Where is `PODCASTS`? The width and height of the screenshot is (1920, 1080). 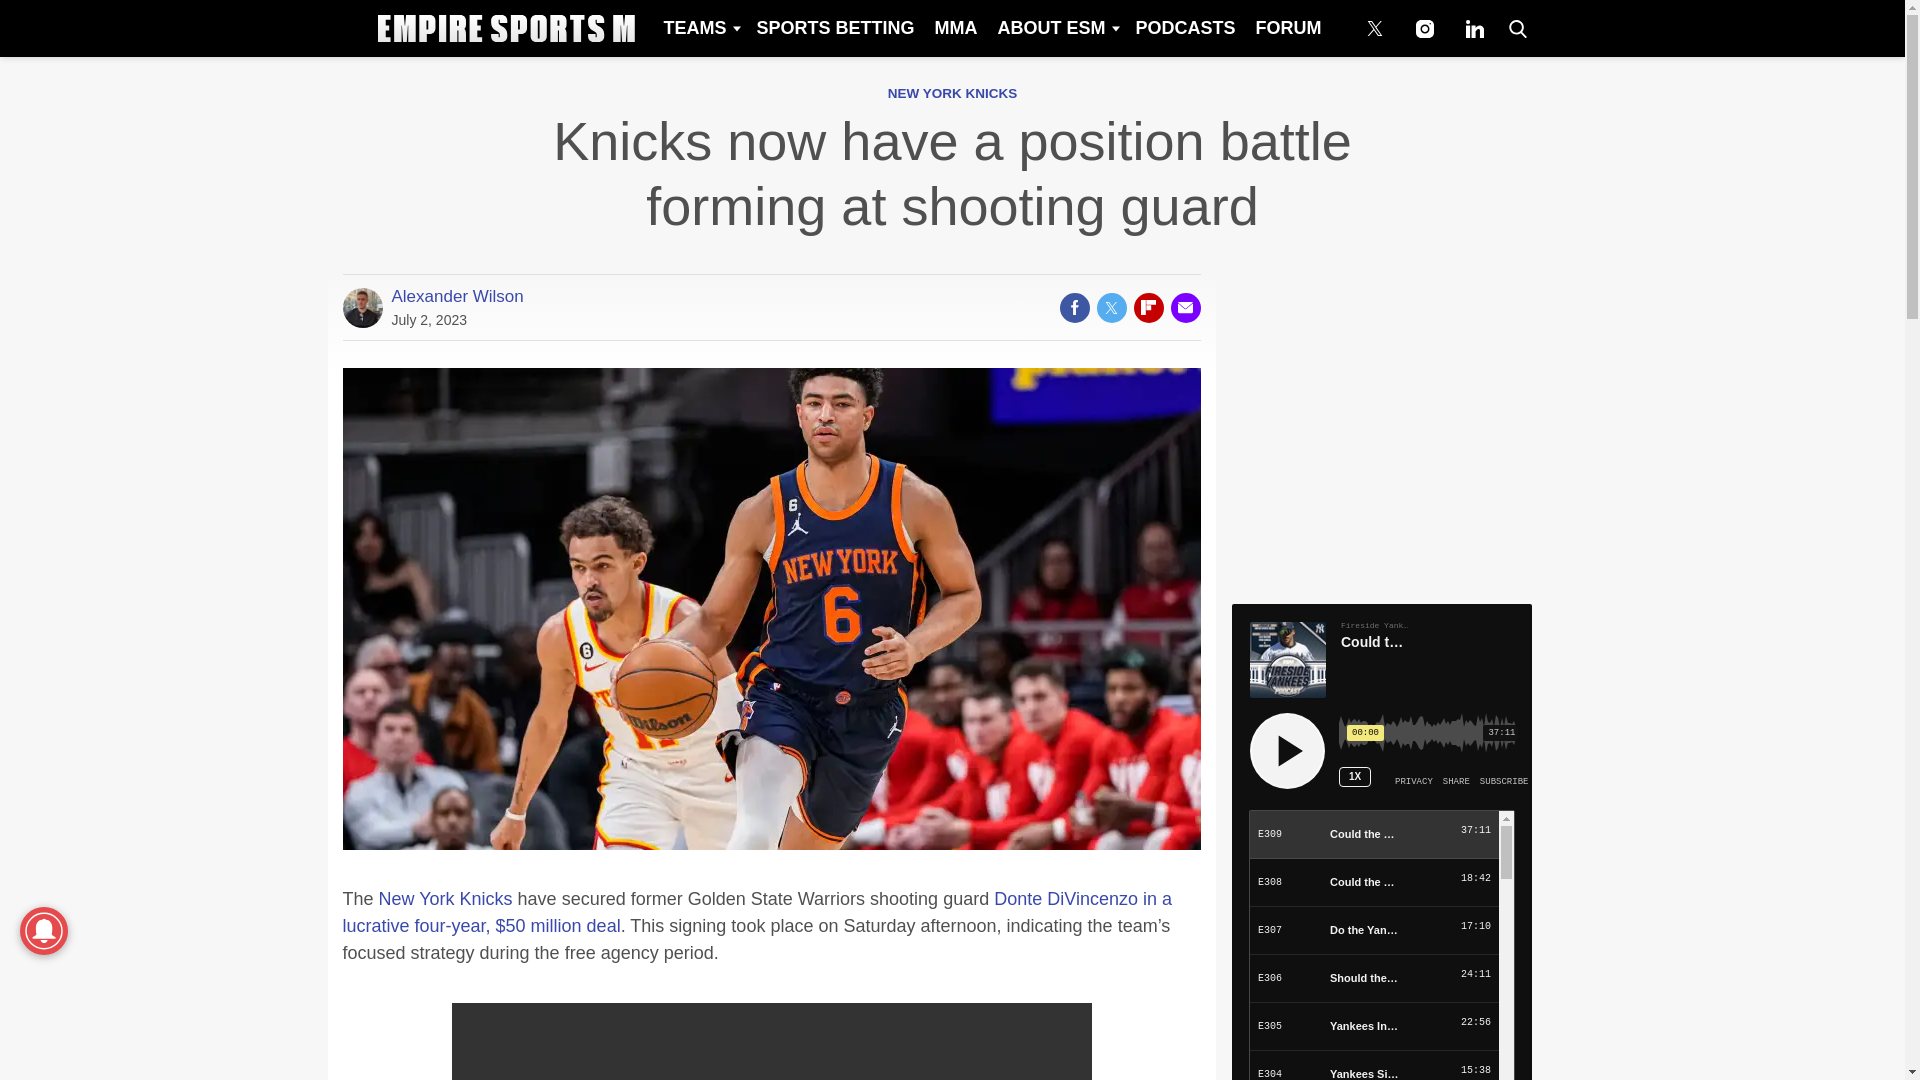 PODCASTS is located at coordinates (1184, 28).